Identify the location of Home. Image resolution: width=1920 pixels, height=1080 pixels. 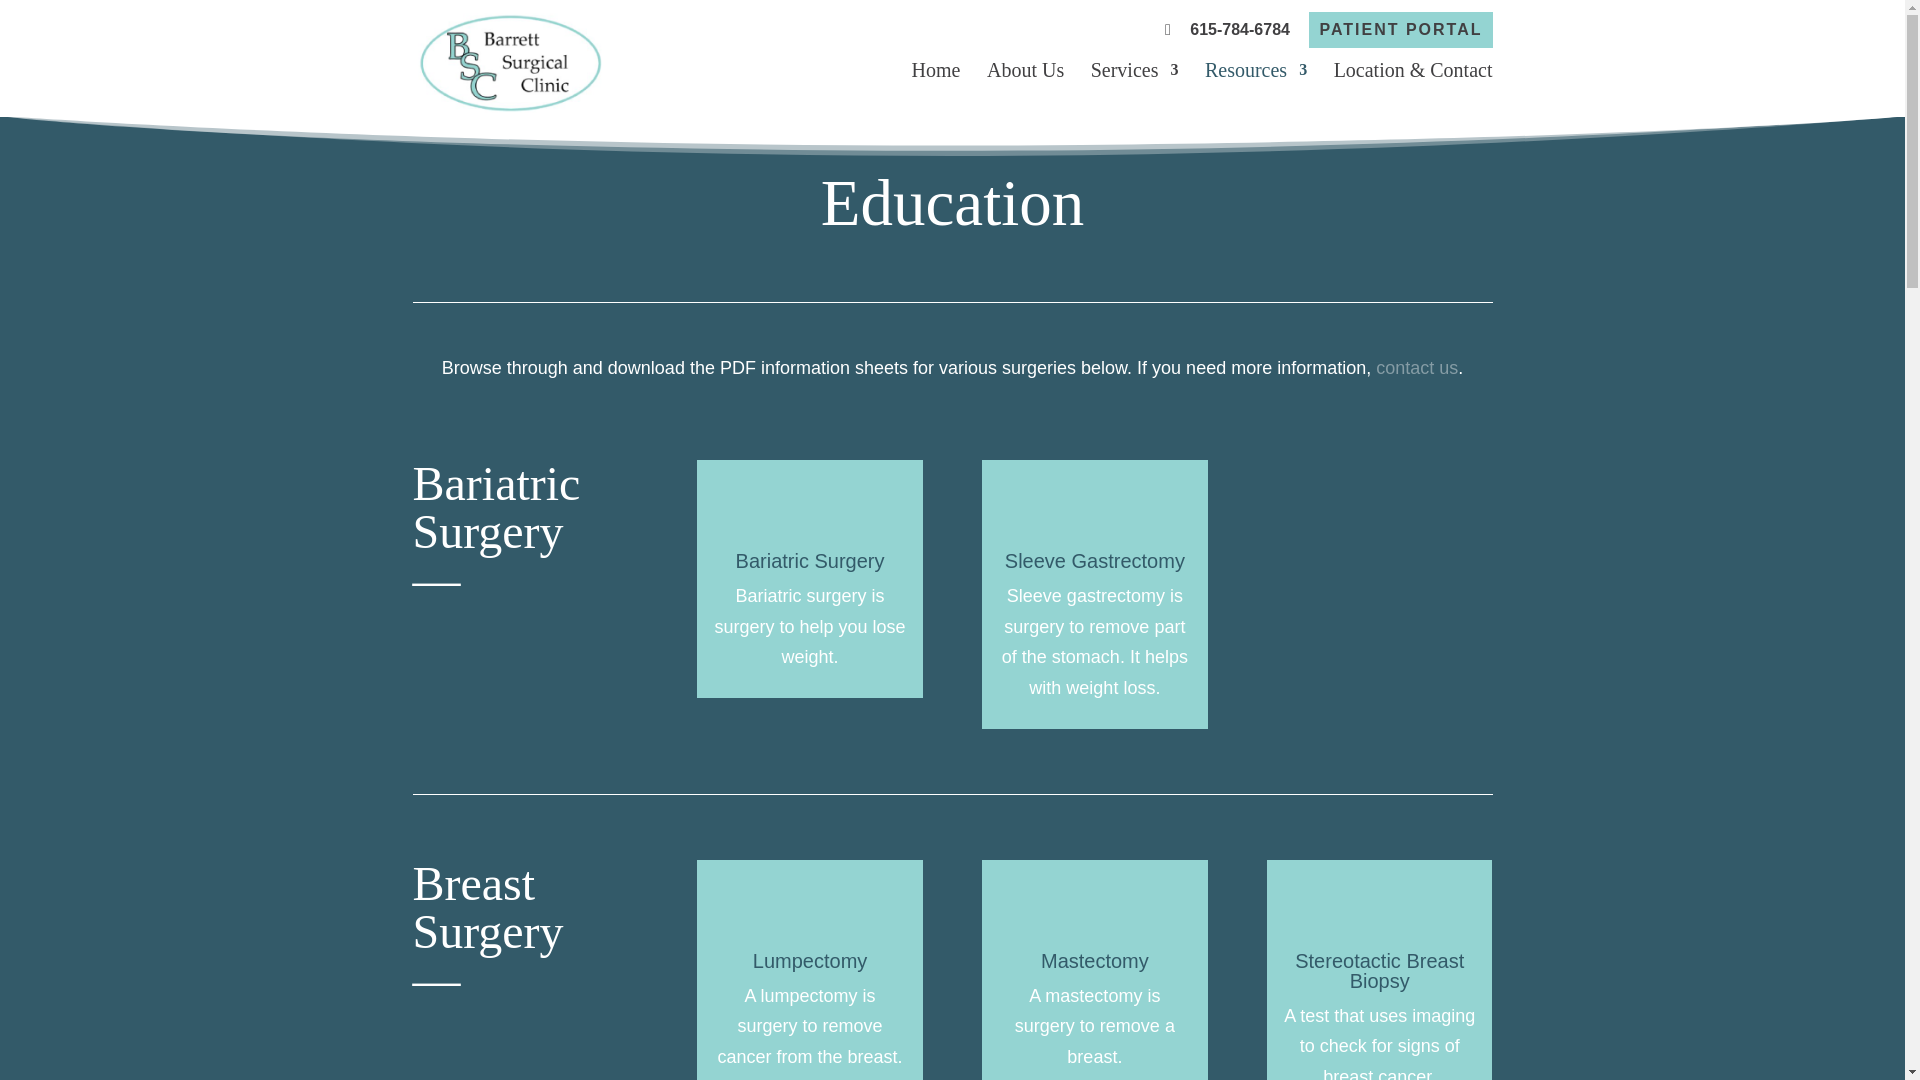
(936, 76).